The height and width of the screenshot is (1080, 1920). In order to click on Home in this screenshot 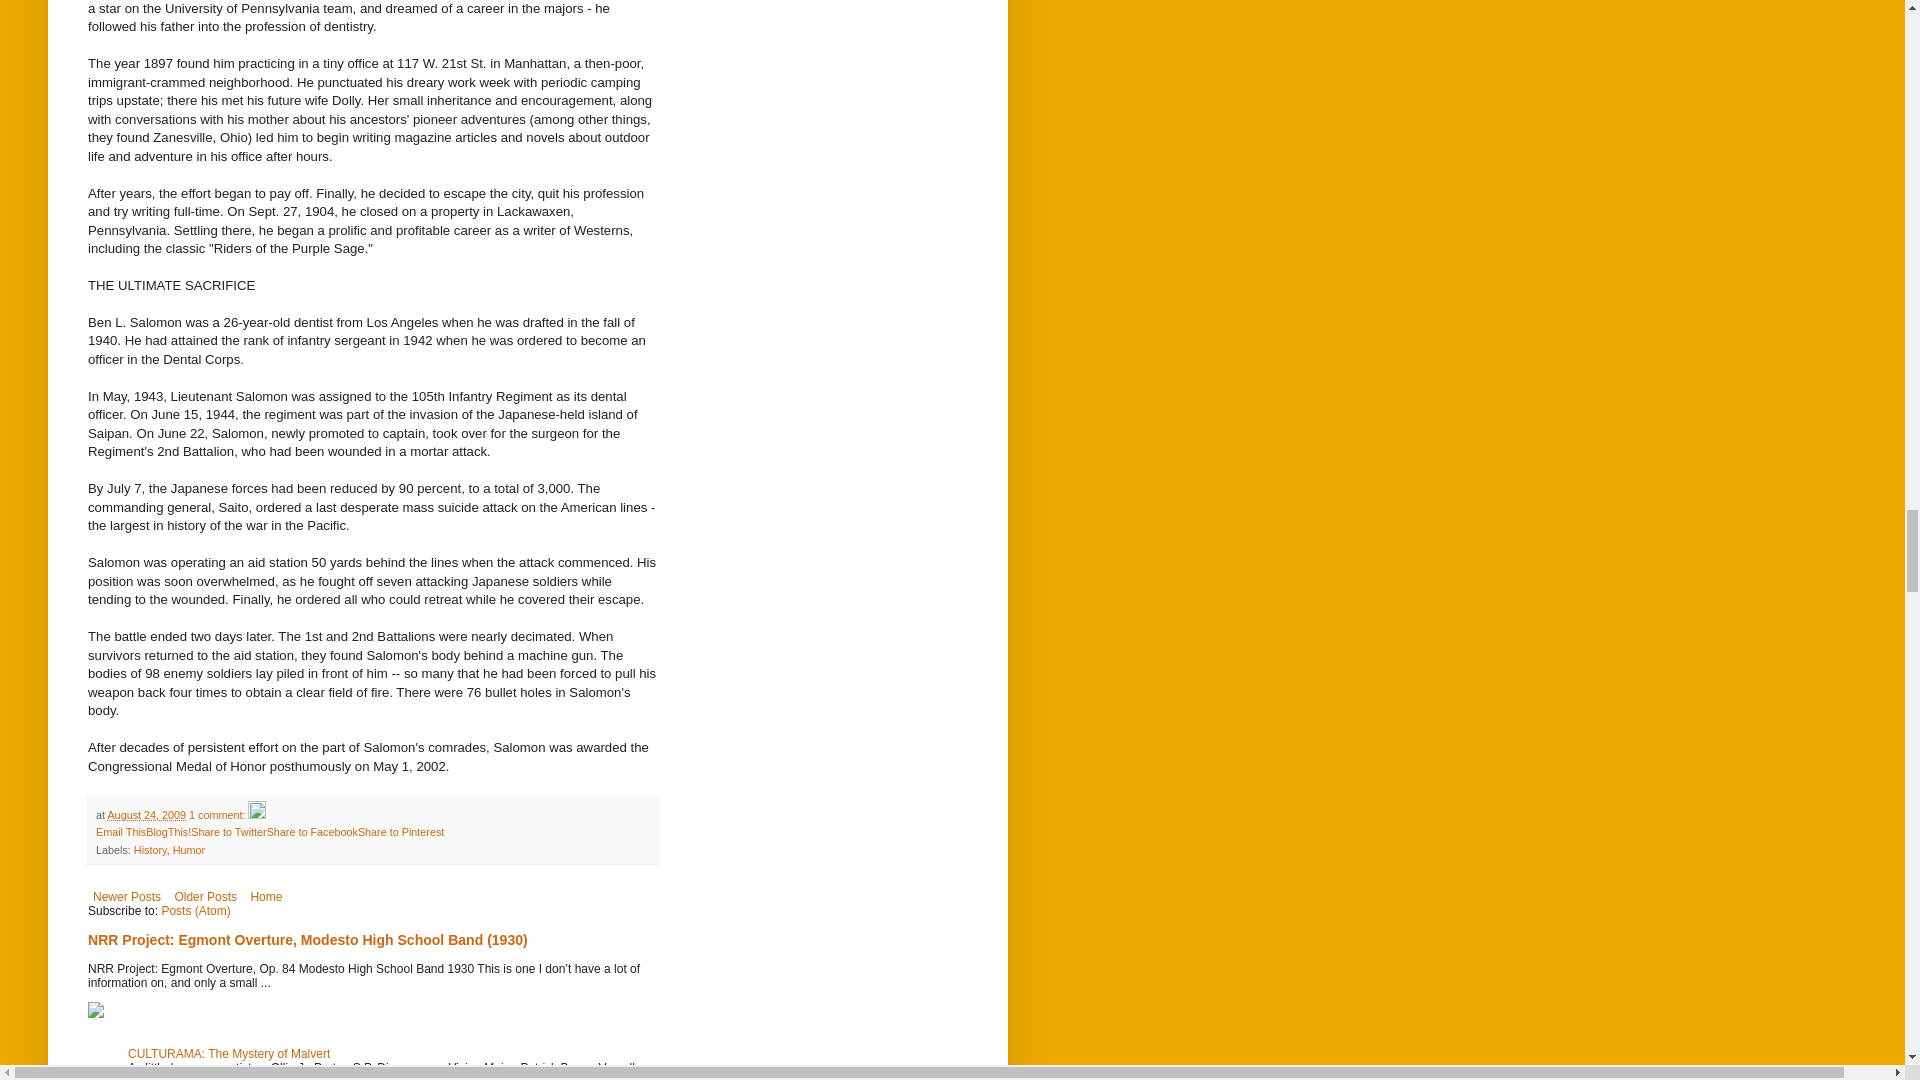, I will do `click(266, 896)`.